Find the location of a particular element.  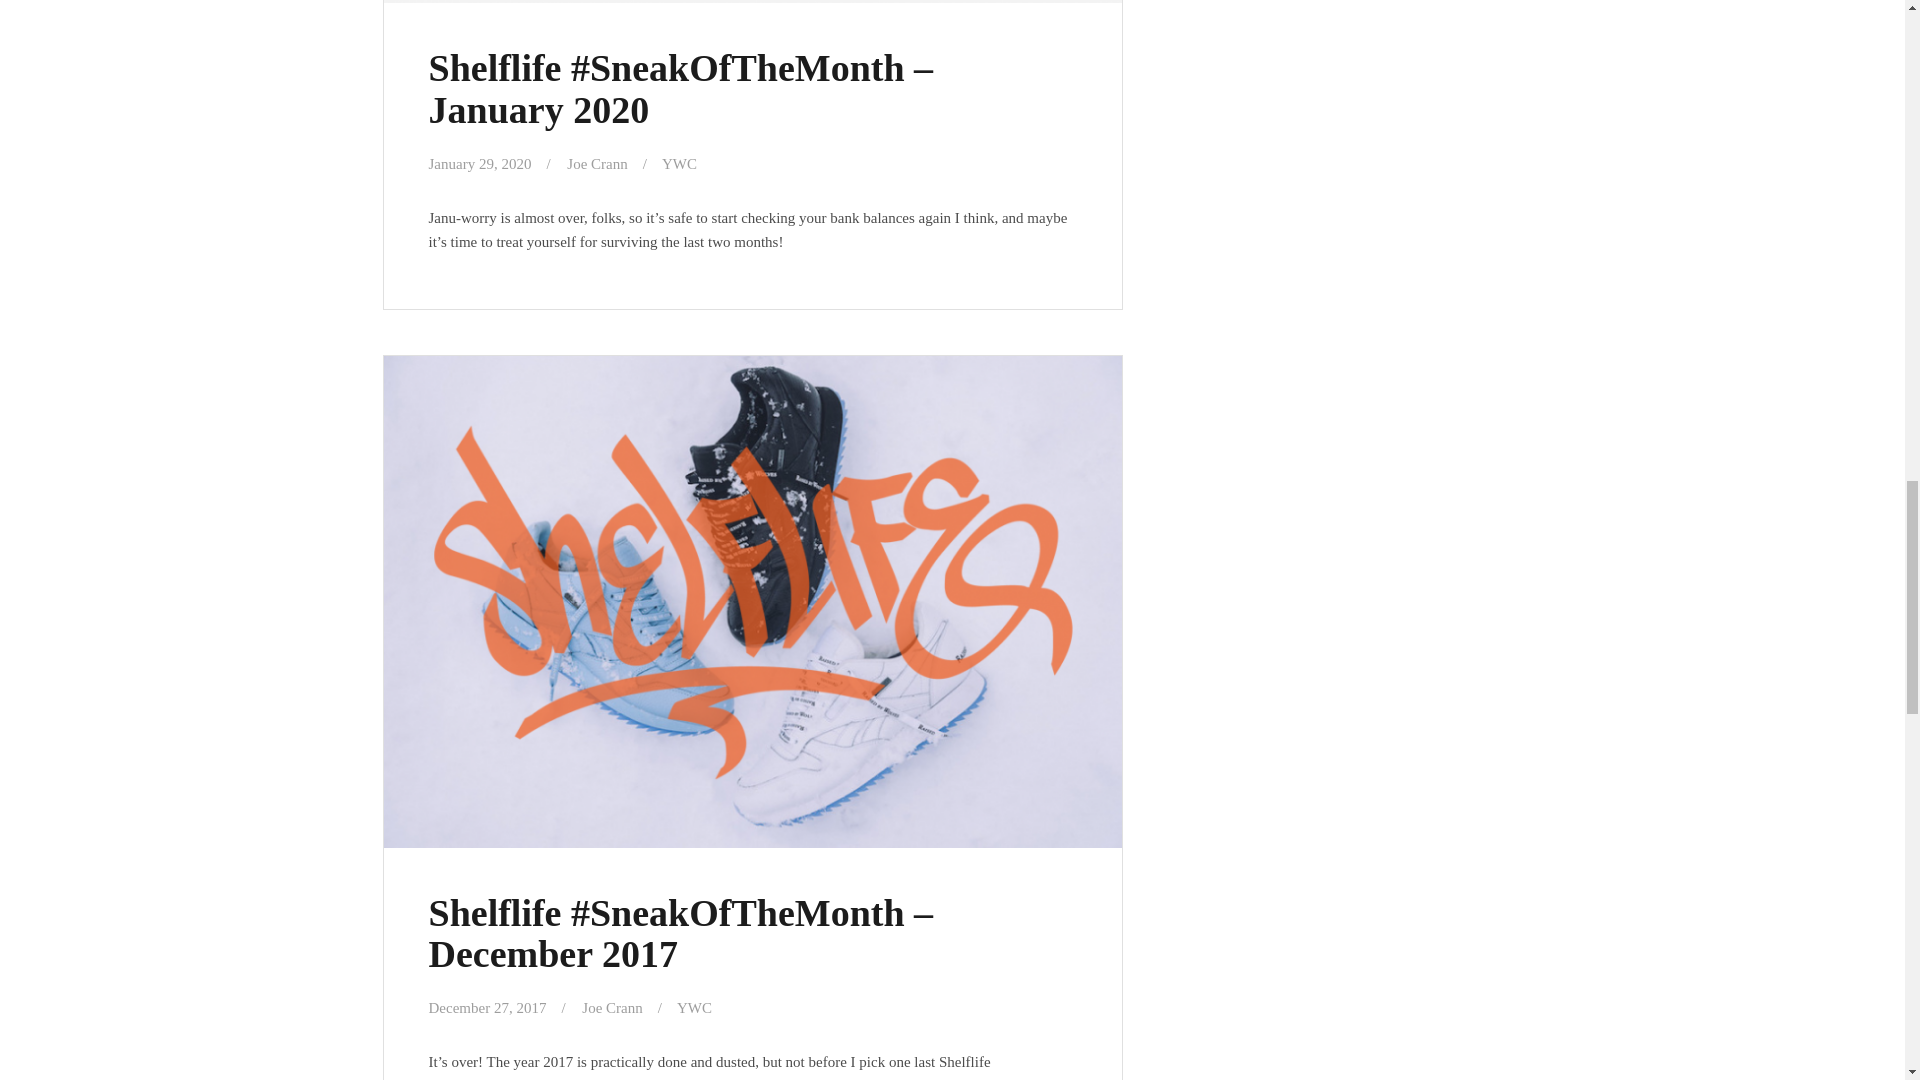

YWC is located at coordinates (679, 163).